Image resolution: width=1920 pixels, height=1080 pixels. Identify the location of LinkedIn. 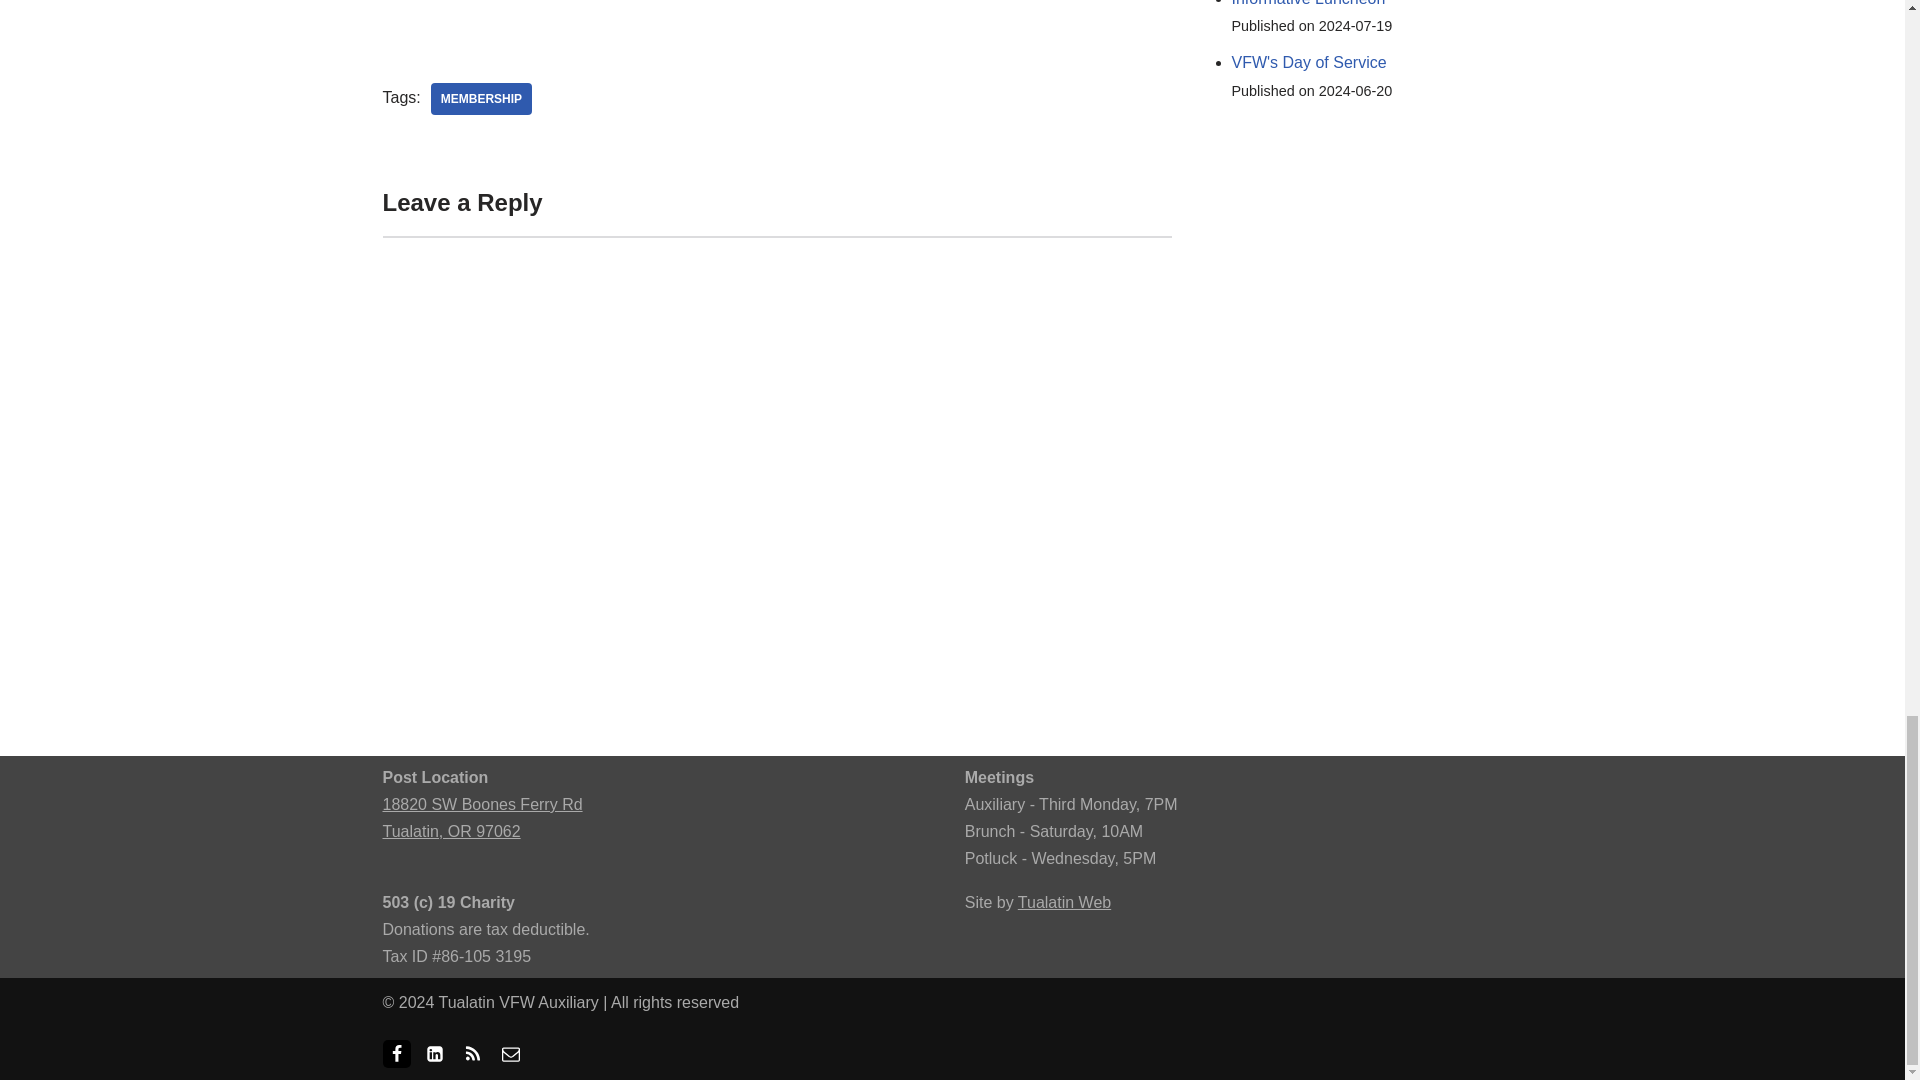
(434, 1054).